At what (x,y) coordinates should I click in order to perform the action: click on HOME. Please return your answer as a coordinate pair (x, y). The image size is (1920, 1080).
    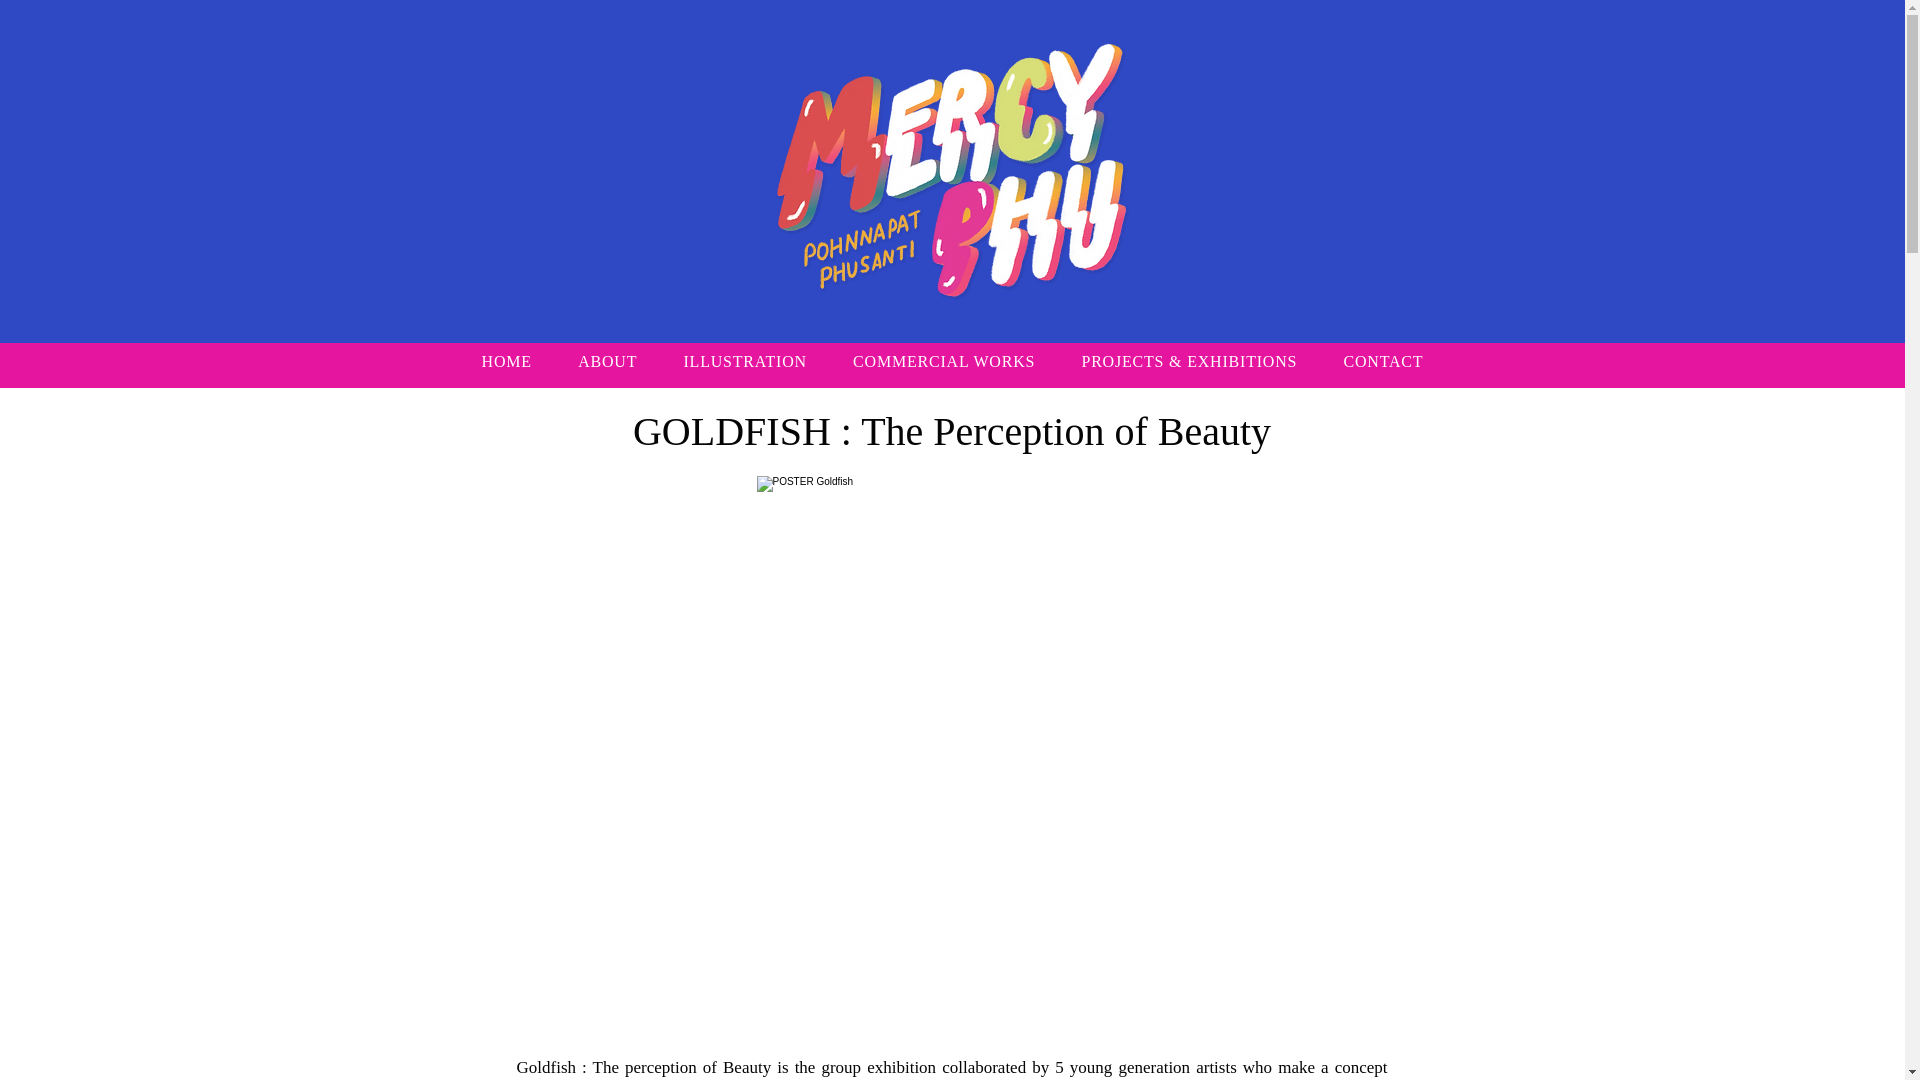
    Looking at the image, I should click on (506, 362).